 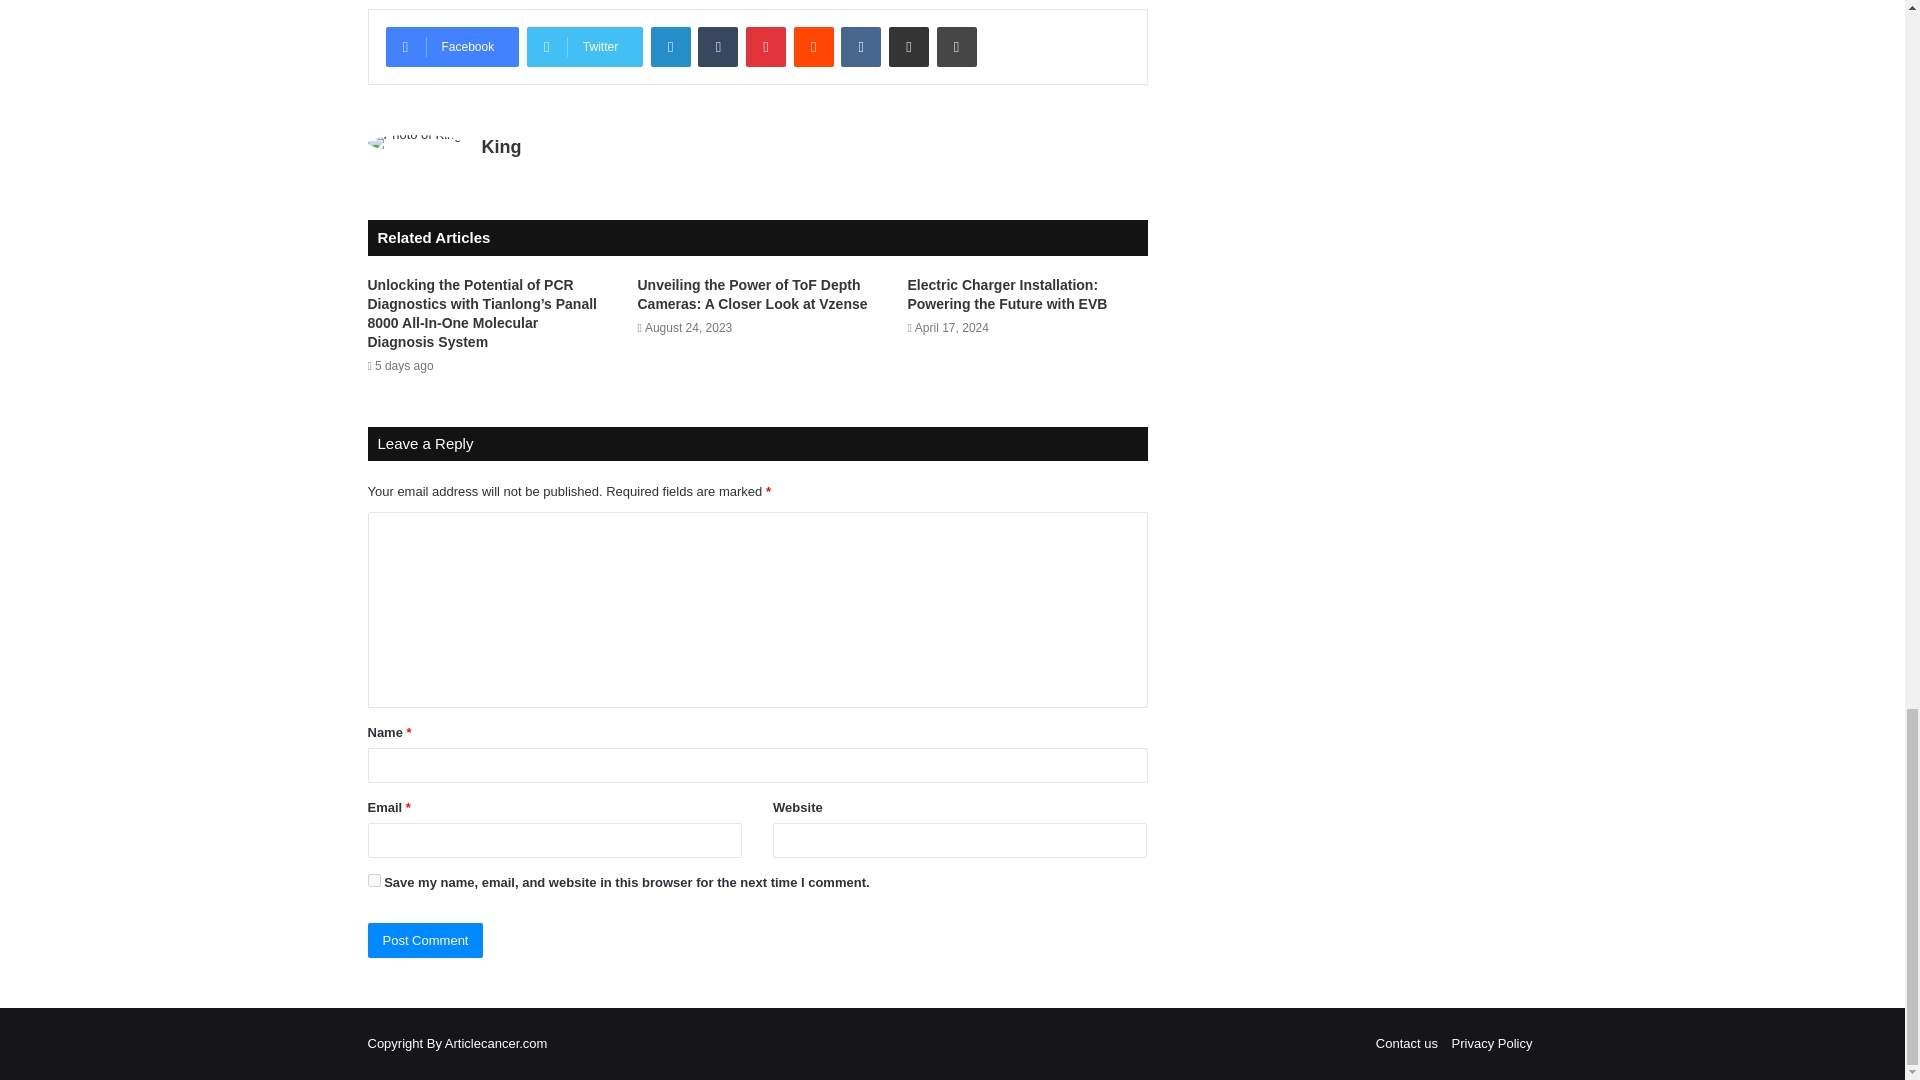 What do you see at coordinates (956, 46) in the screenshot?
I see `Print` at bounding box center [956, 46].